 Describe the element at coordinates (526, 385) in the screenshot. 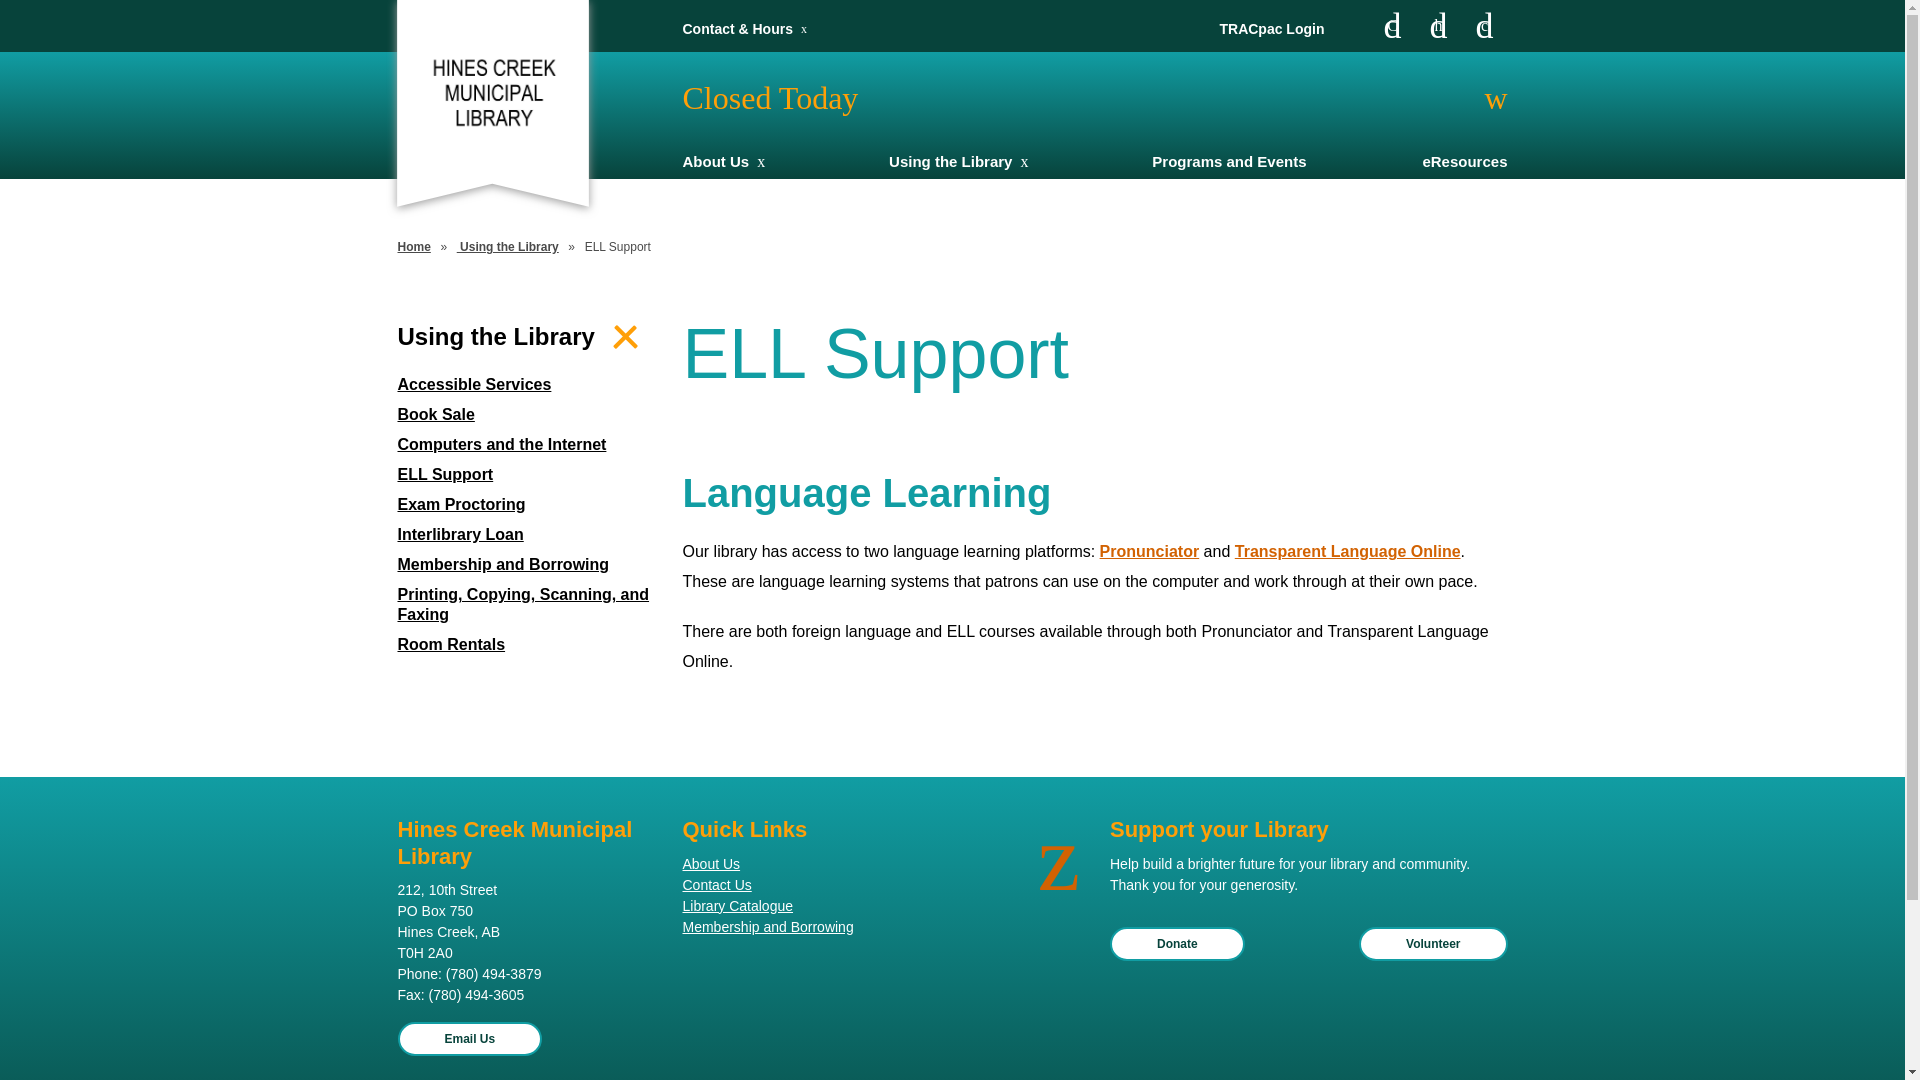

I see `Accessible Services` at that location.